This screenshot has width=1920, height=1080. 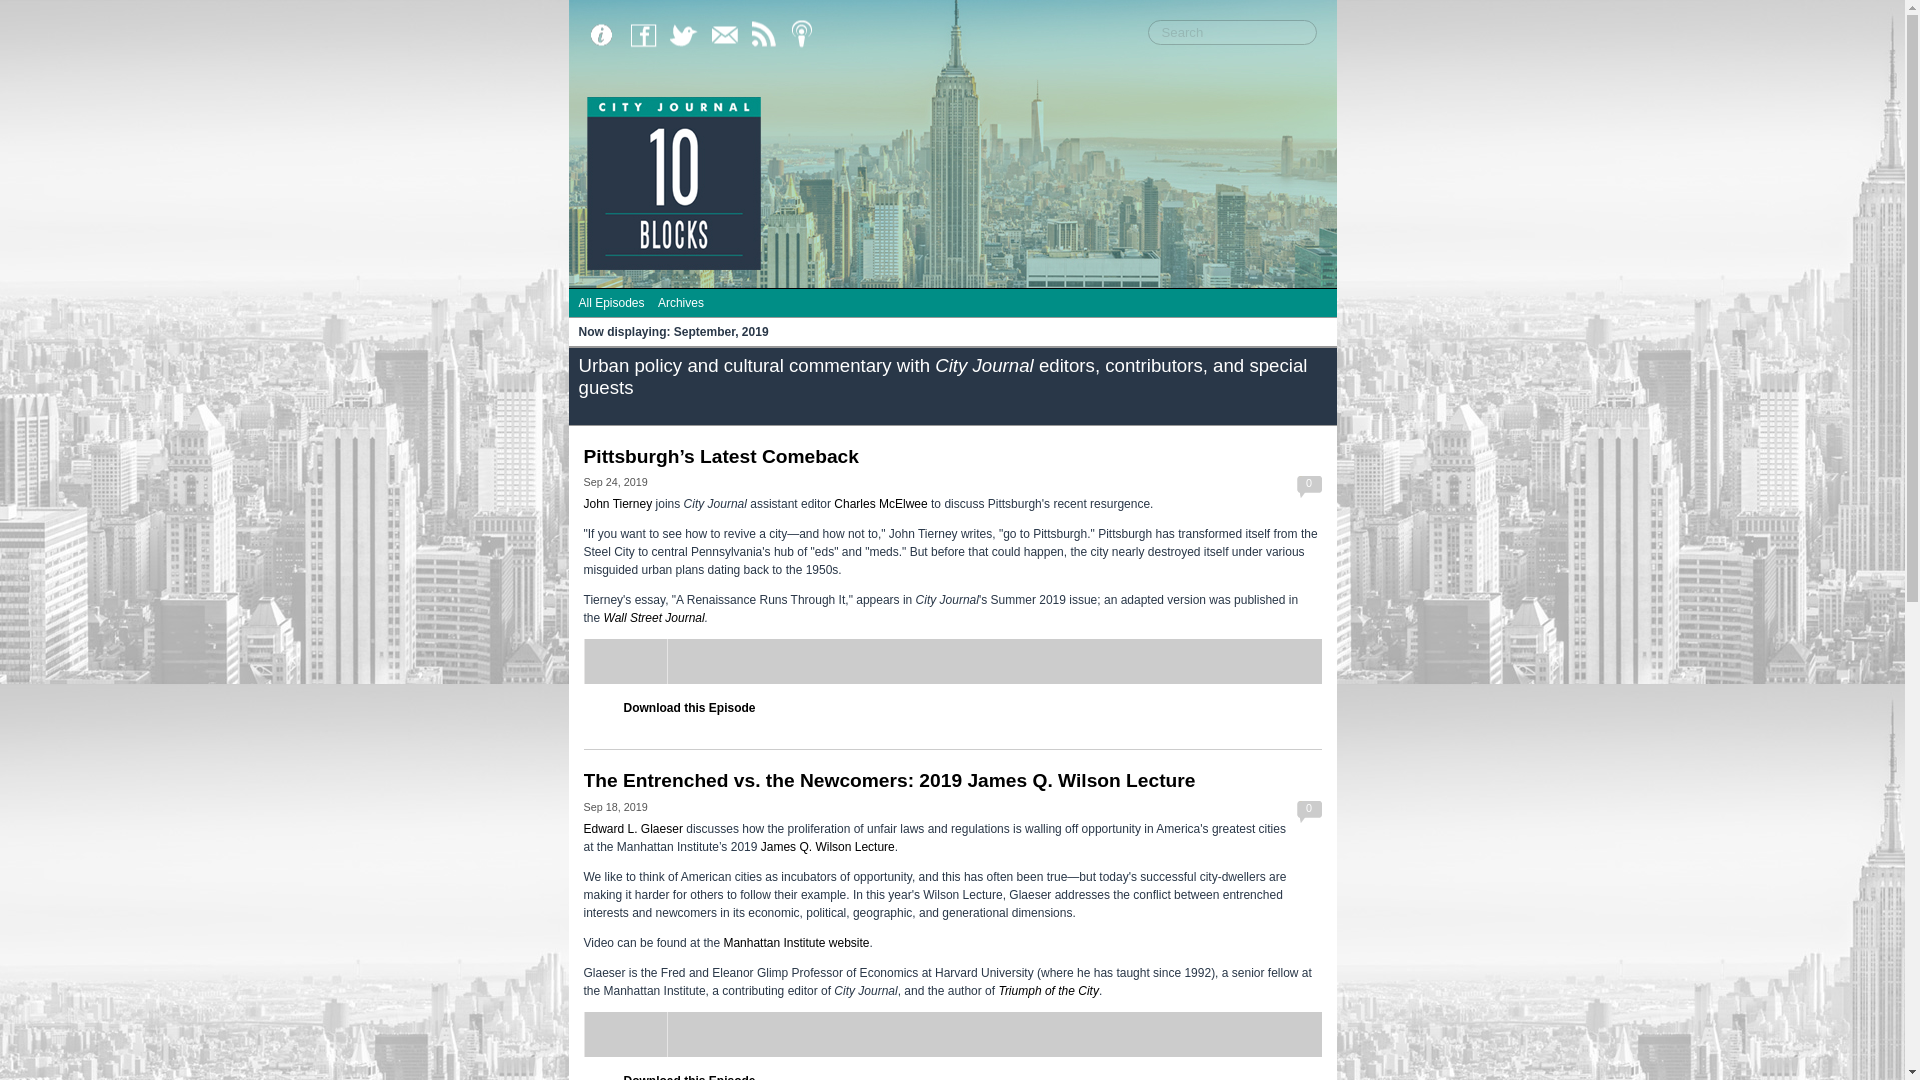 I want to click on RSS Feed, so click(x=768, y=35).